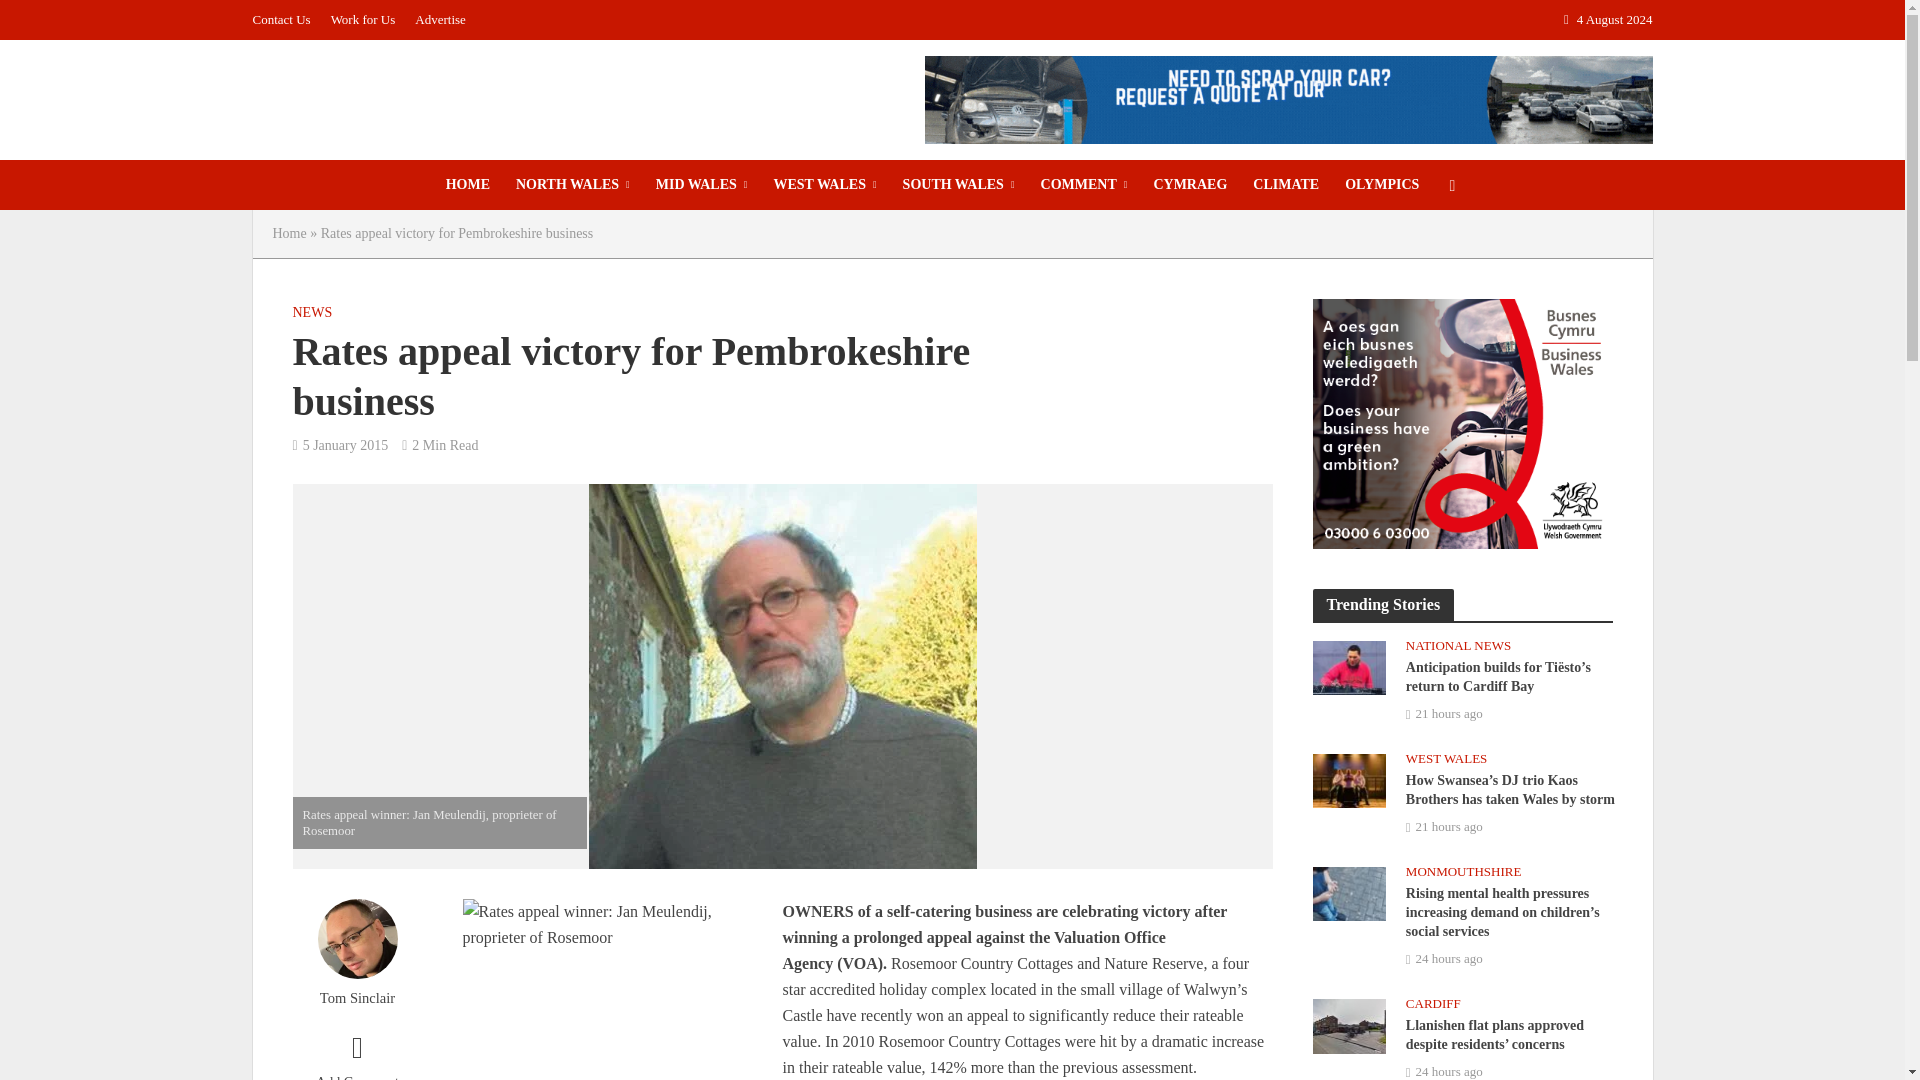 The image size is (1920, 1080). Describe the element at coordinates (824, 184) in the screenshot. I see `WEST WALES` at that location.